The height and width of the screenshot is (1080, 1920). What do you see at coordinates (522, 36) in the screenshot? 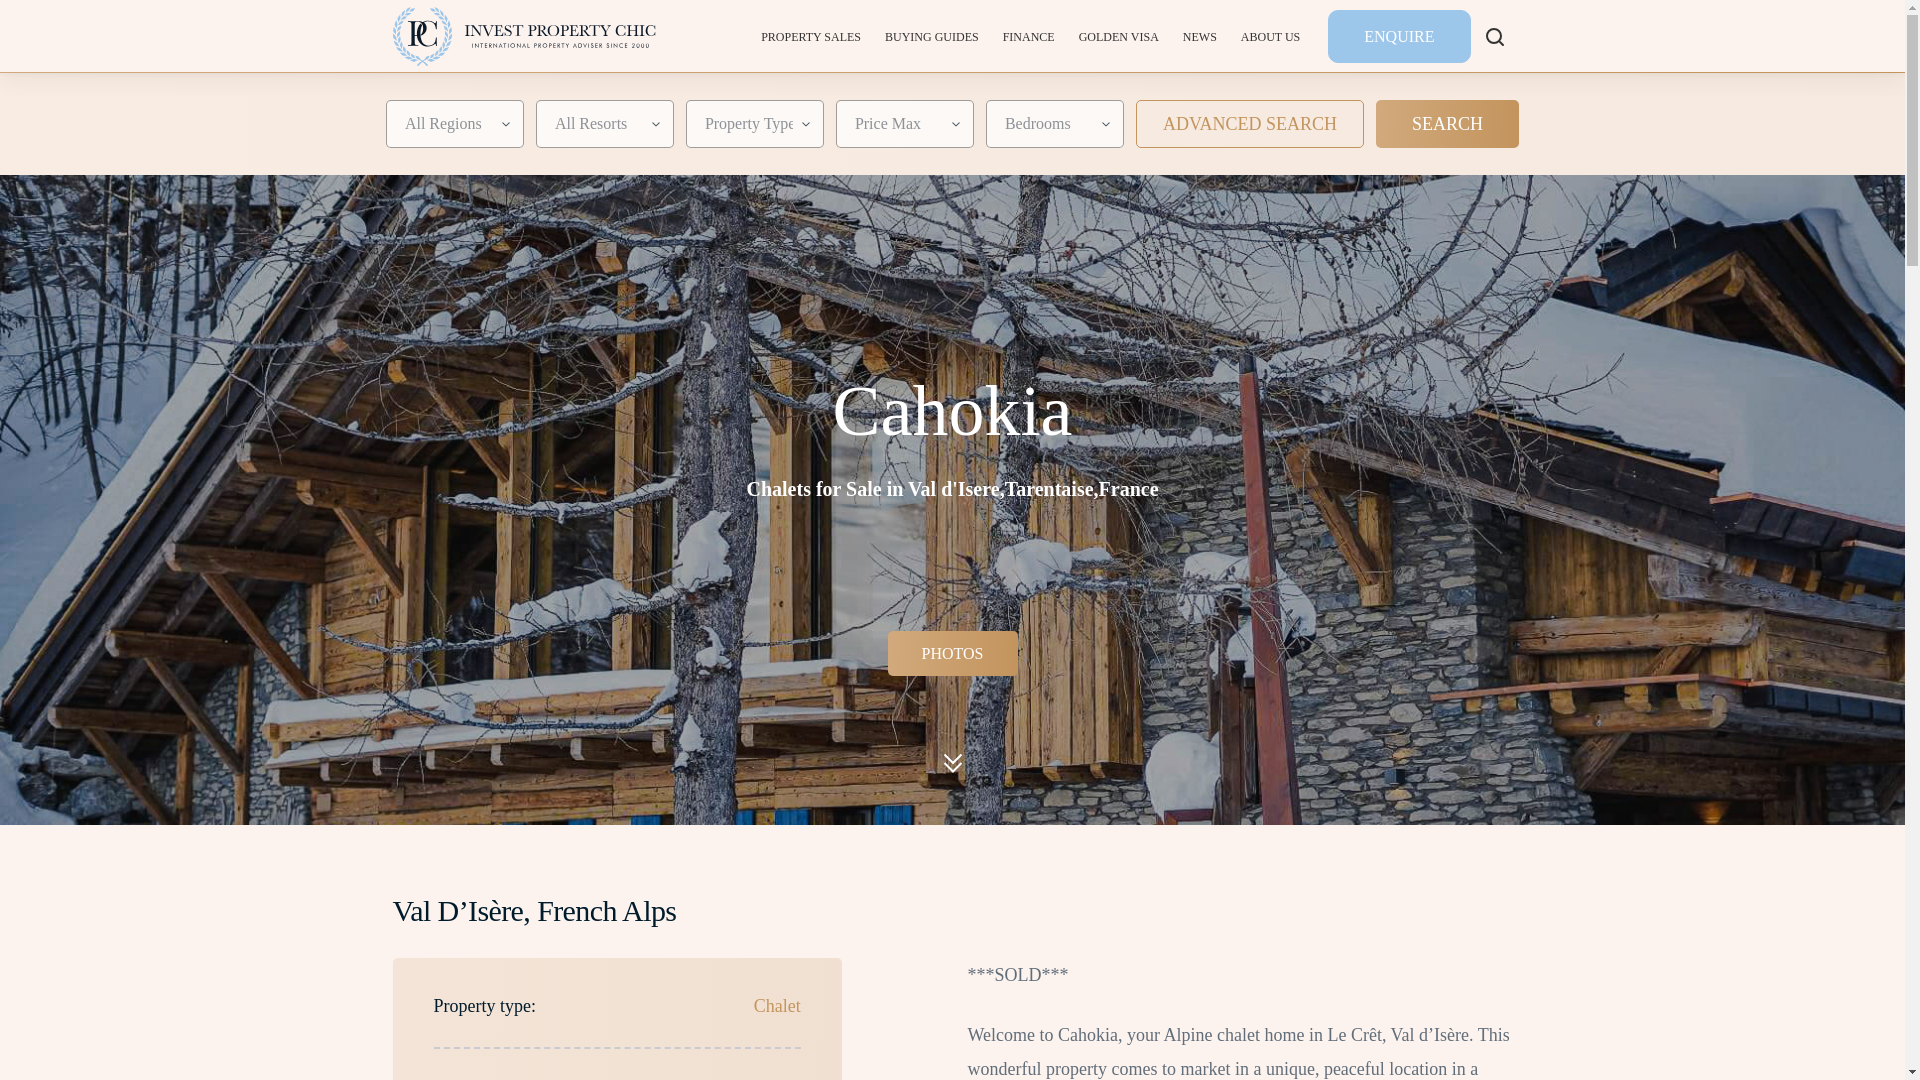
I see `Invest Property Chic` at bounding box center [522, 36].